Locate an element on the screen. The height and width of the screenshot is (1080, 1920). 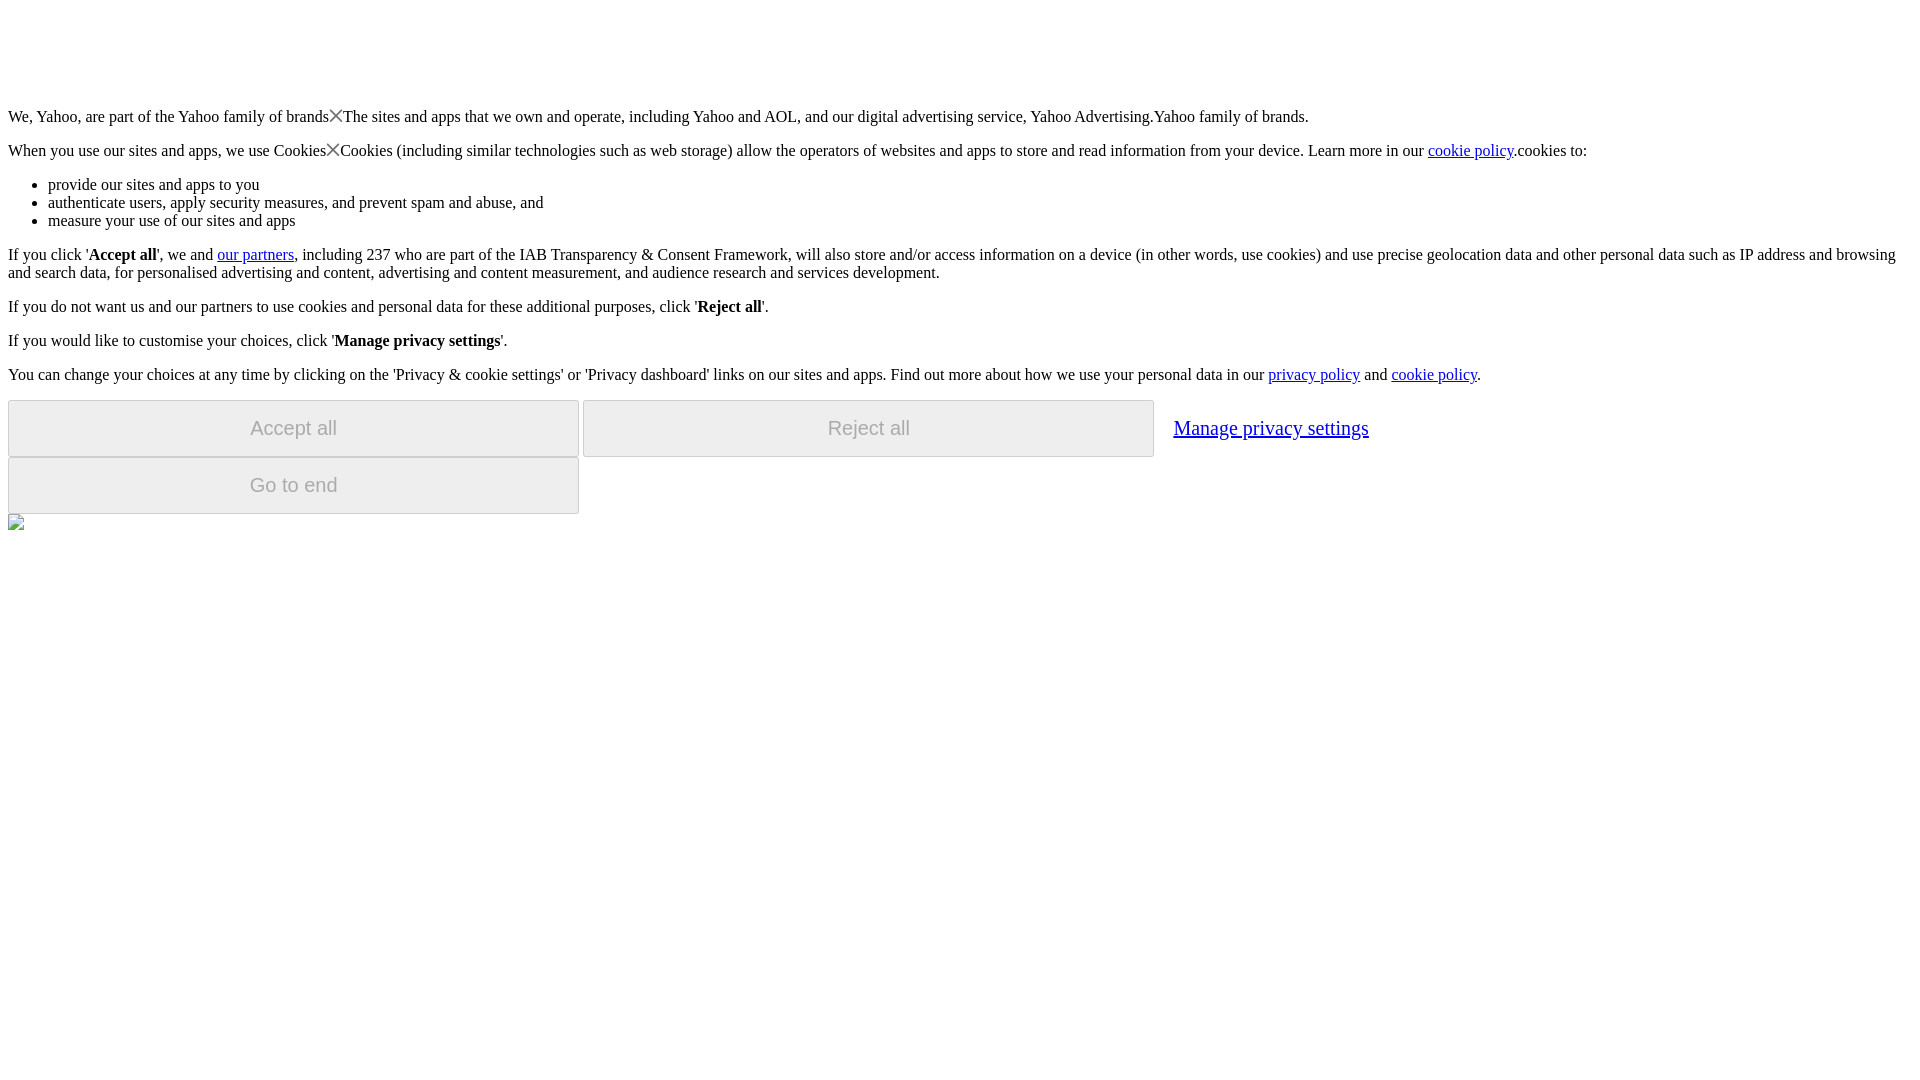
Accept all is located at coordinates (293, 428).